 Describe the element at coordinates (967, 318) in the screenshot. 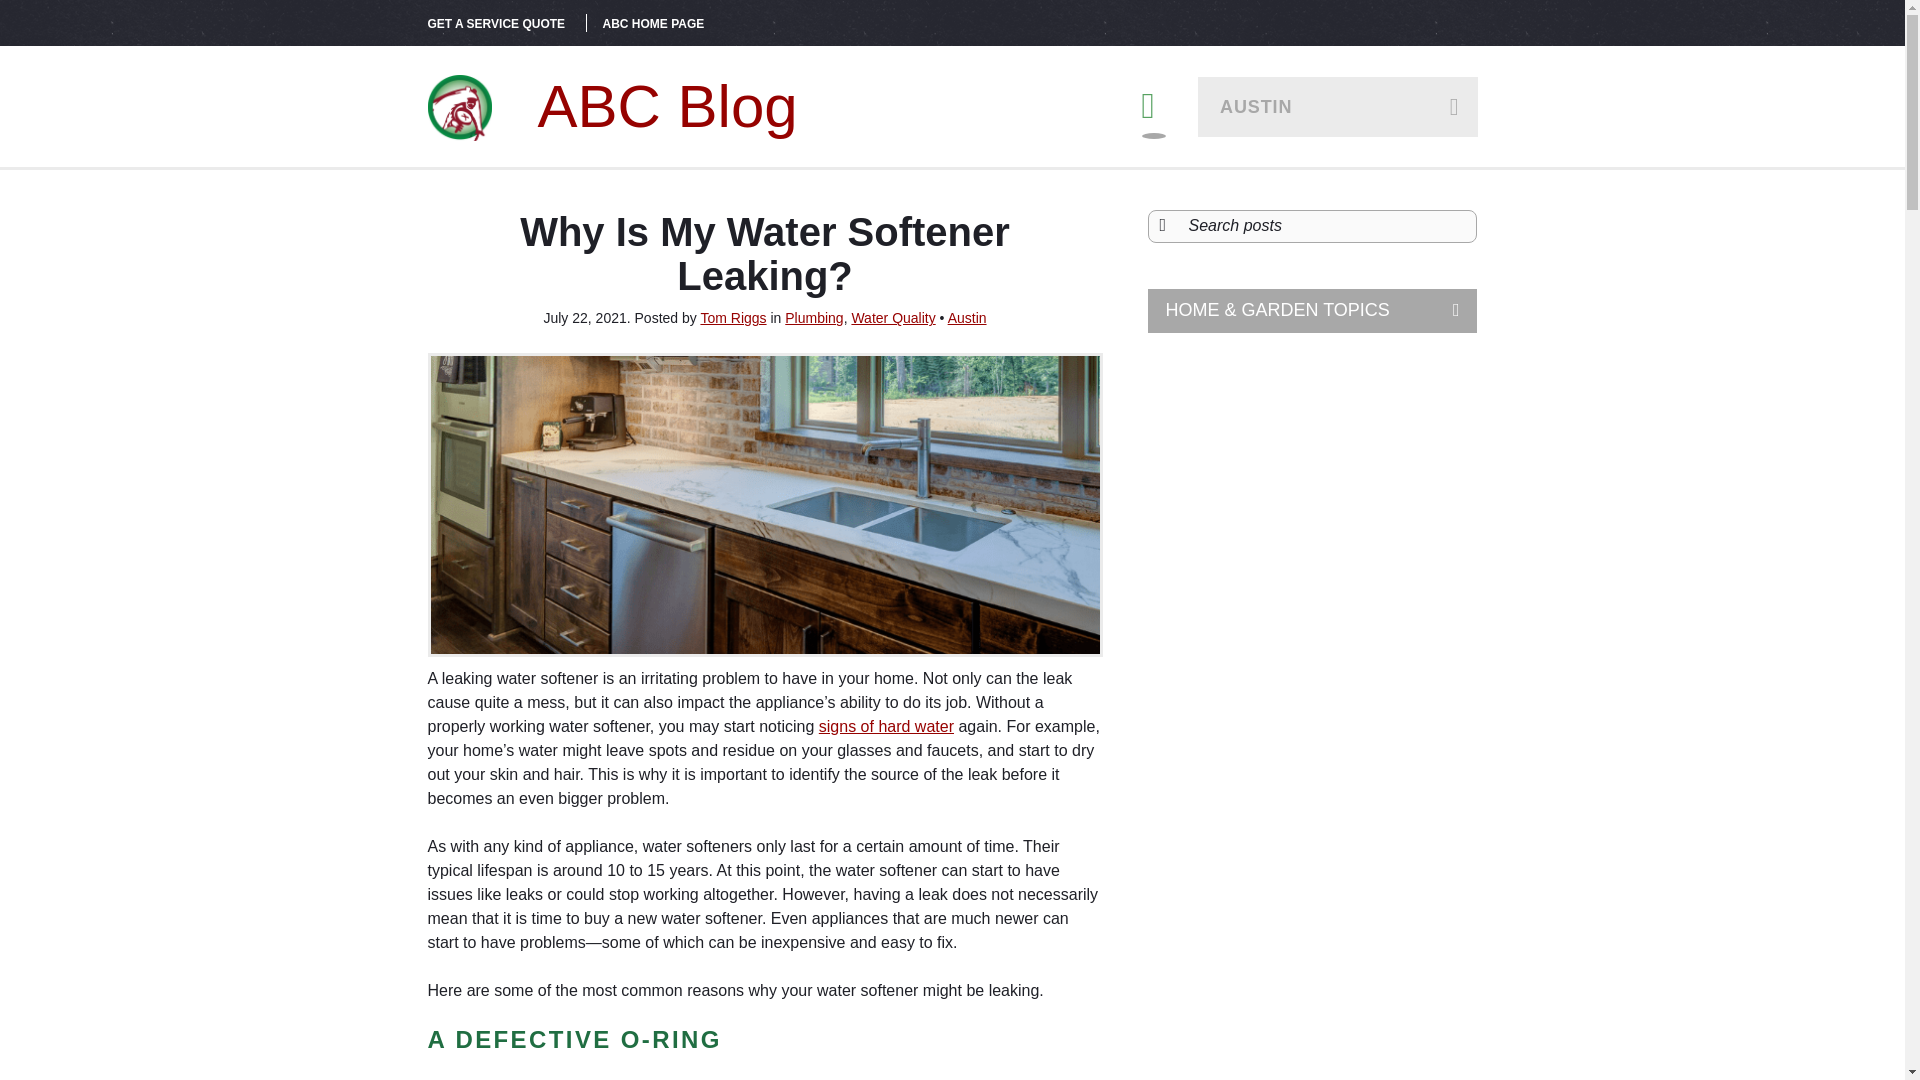

I see `Austin` at that location.